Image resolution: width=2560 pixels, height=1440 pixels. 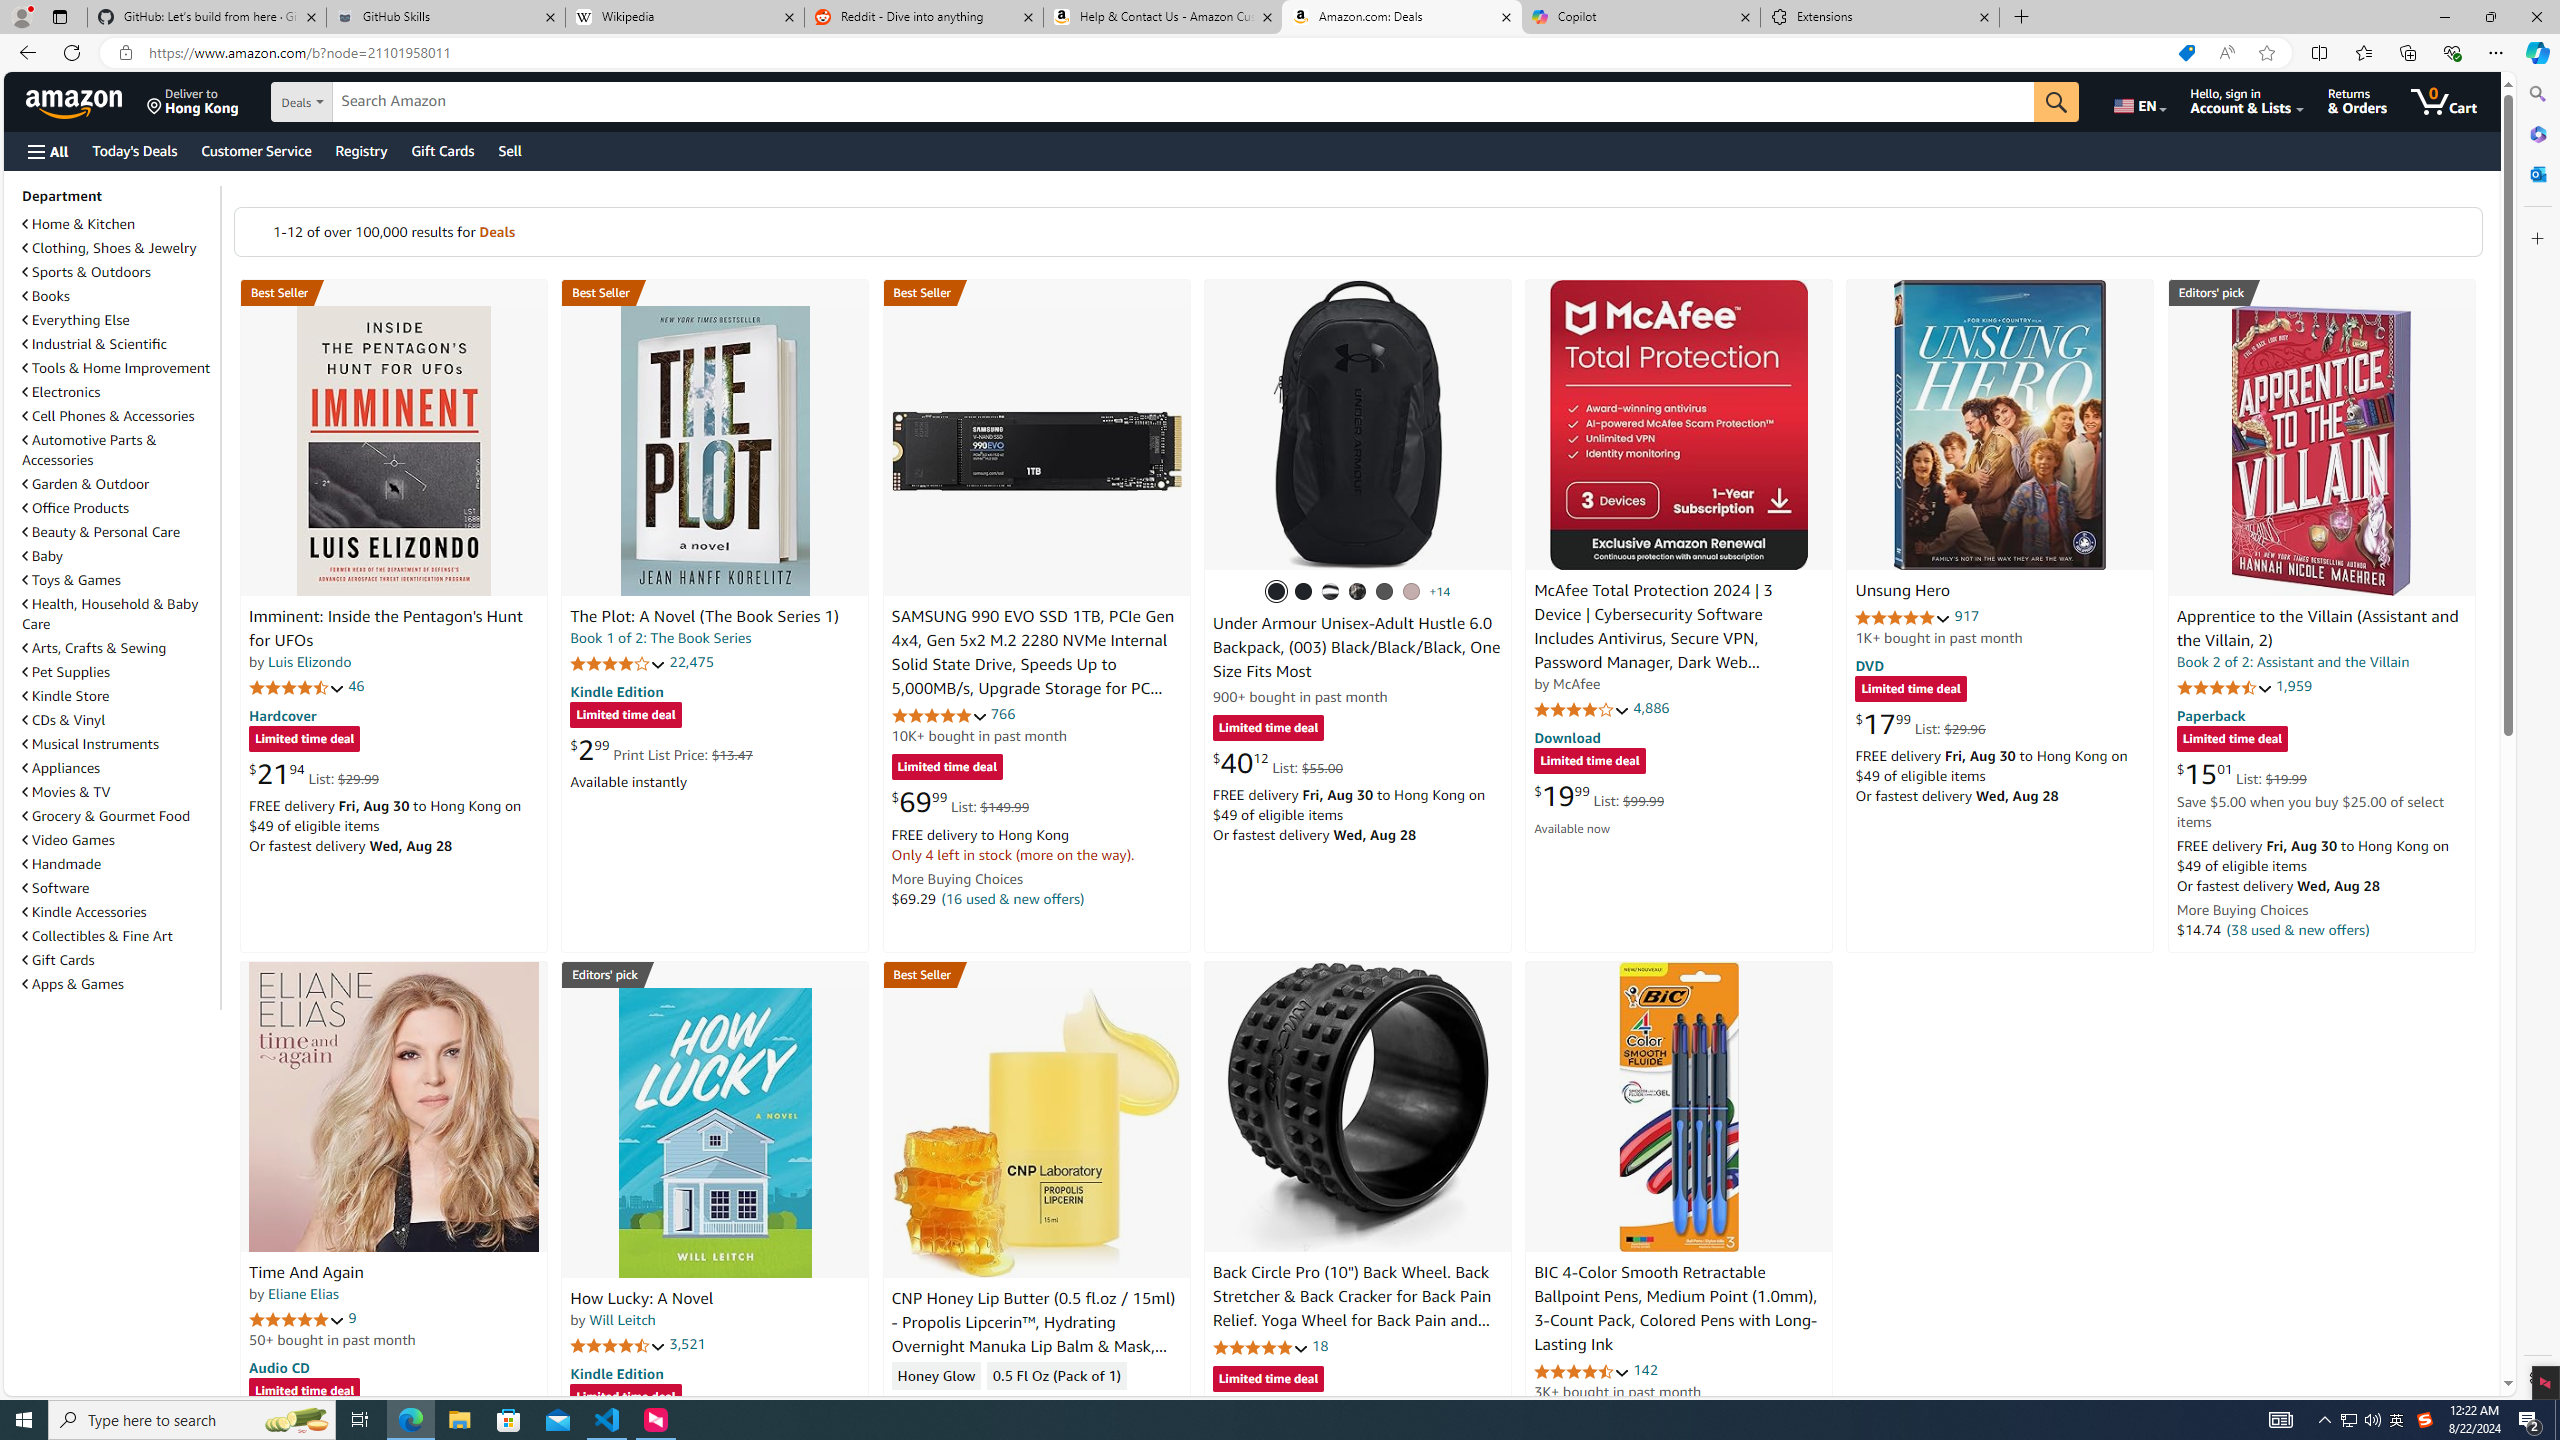 I want to click on 0 items in cart, so click(x=2443, y=101).